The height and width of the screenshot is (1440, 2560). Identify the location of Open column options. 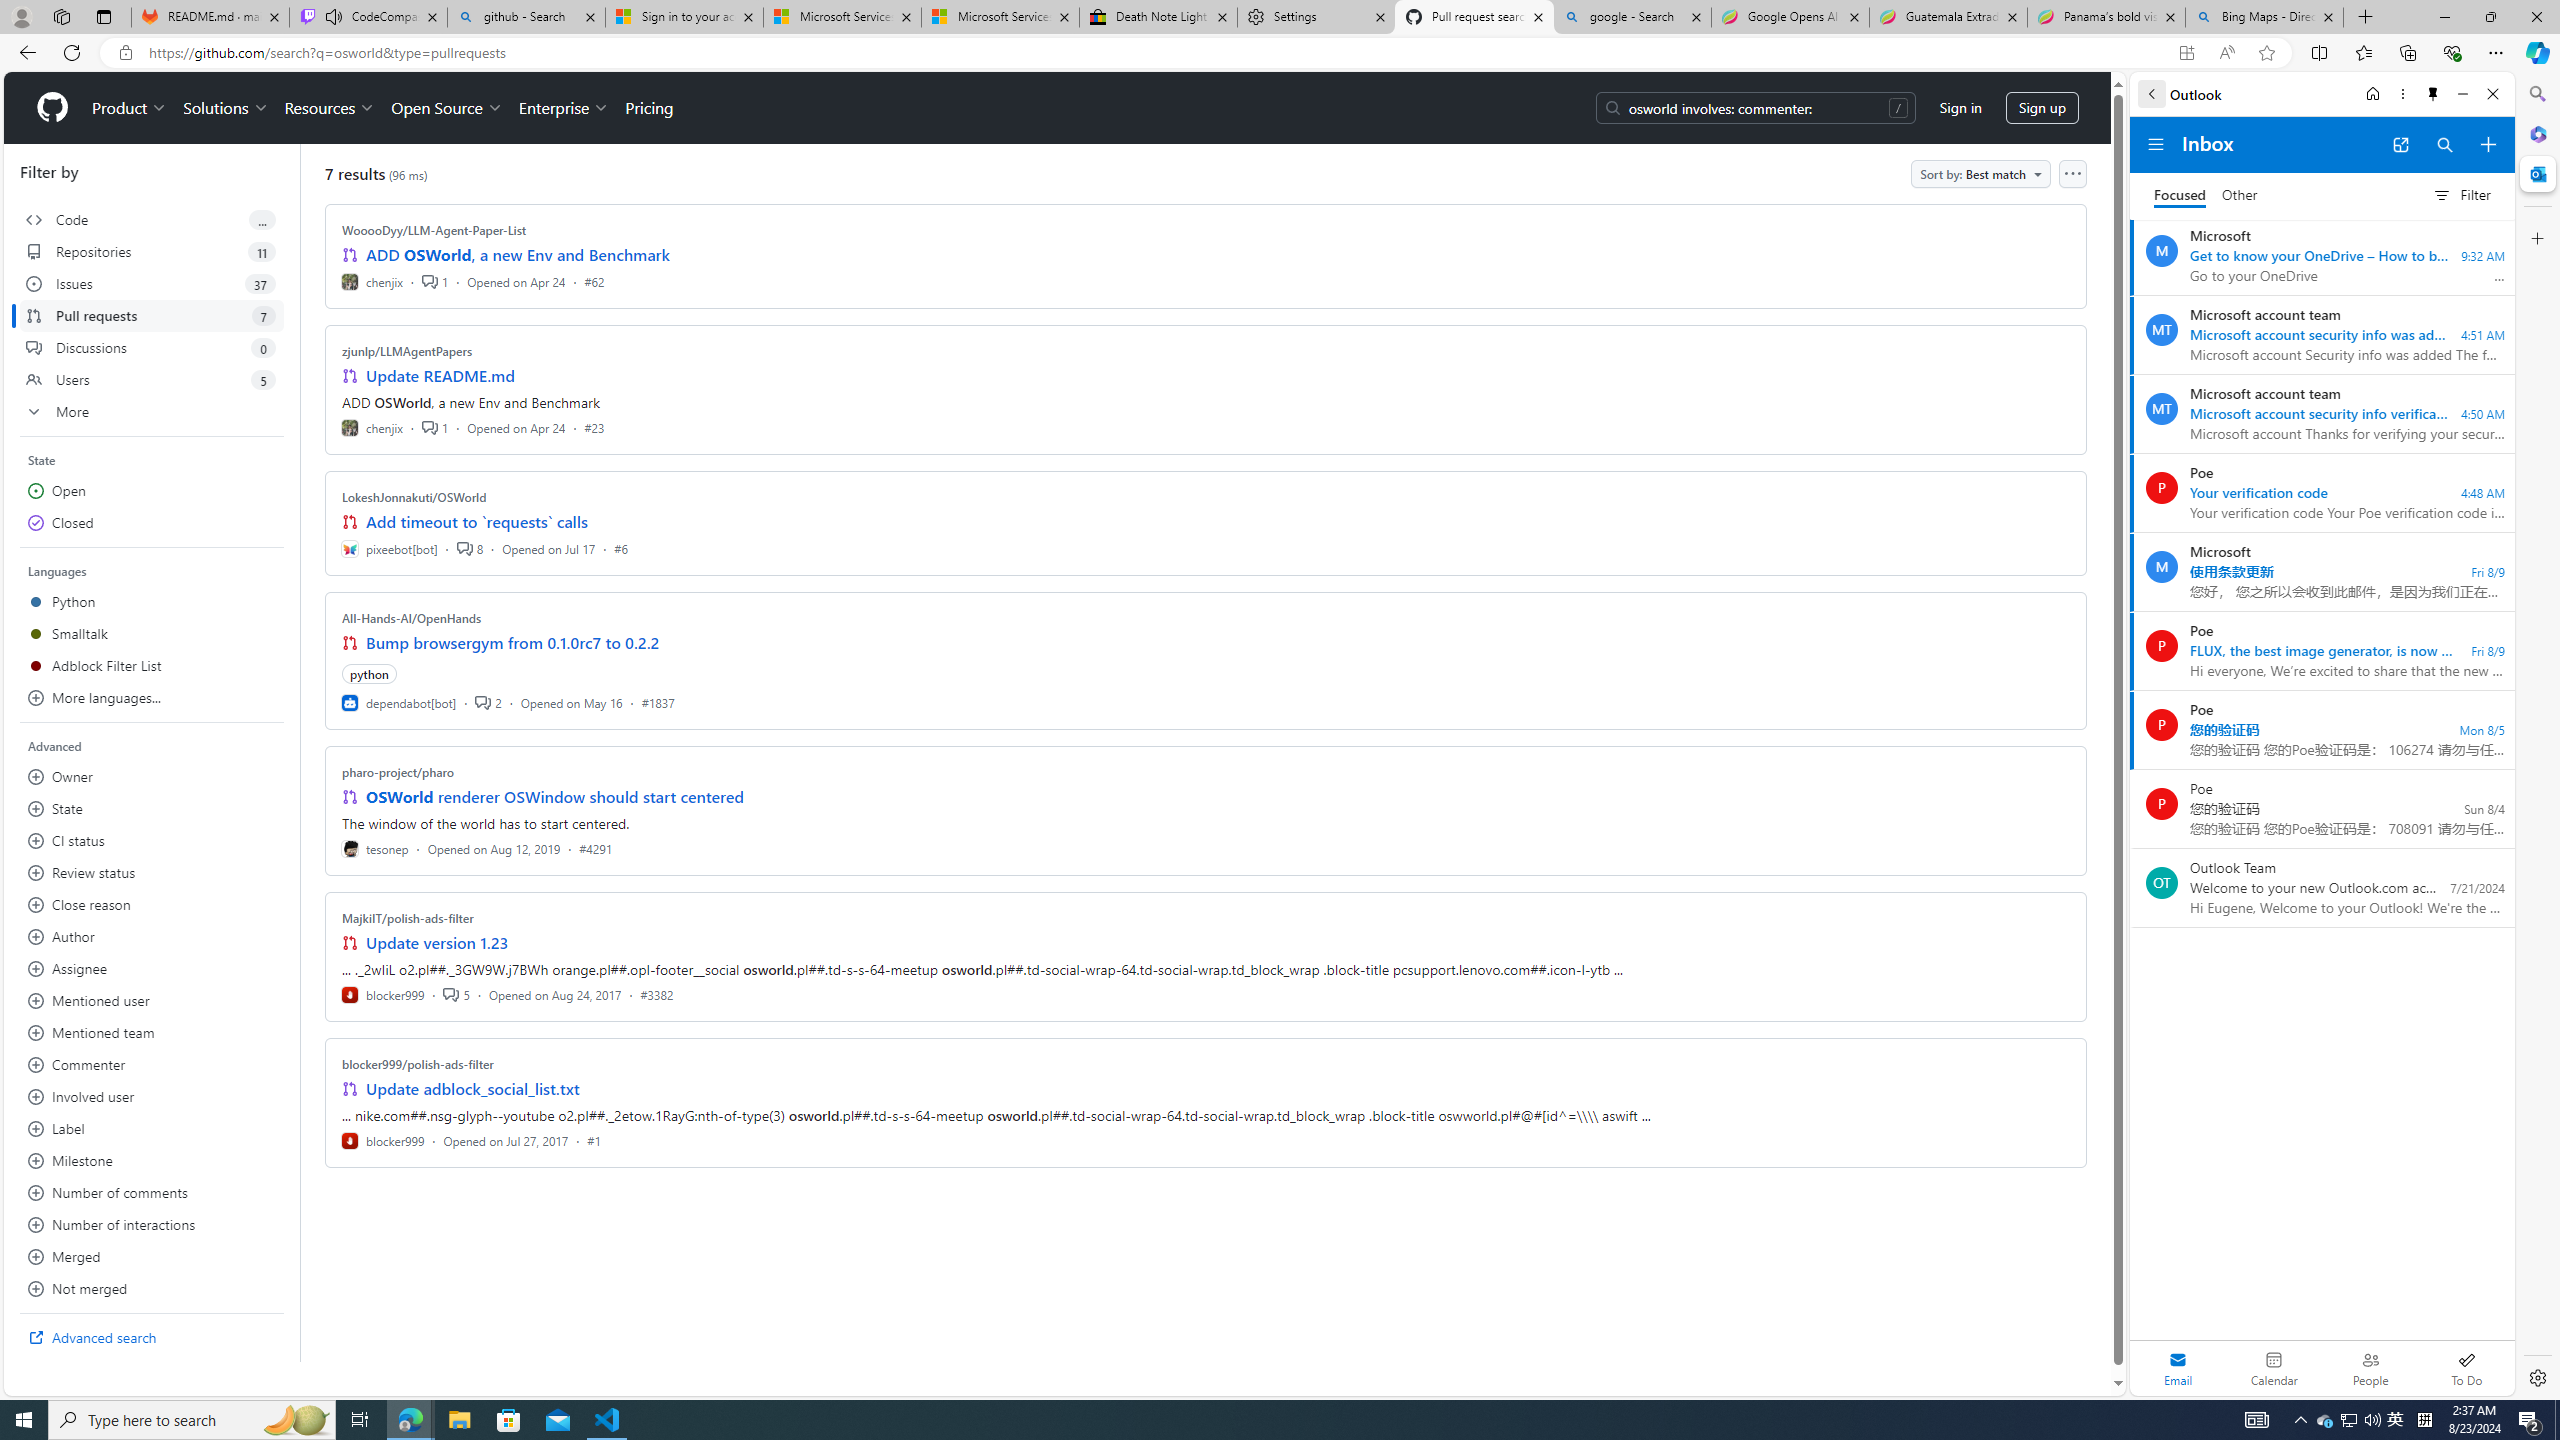
(2072, 174).